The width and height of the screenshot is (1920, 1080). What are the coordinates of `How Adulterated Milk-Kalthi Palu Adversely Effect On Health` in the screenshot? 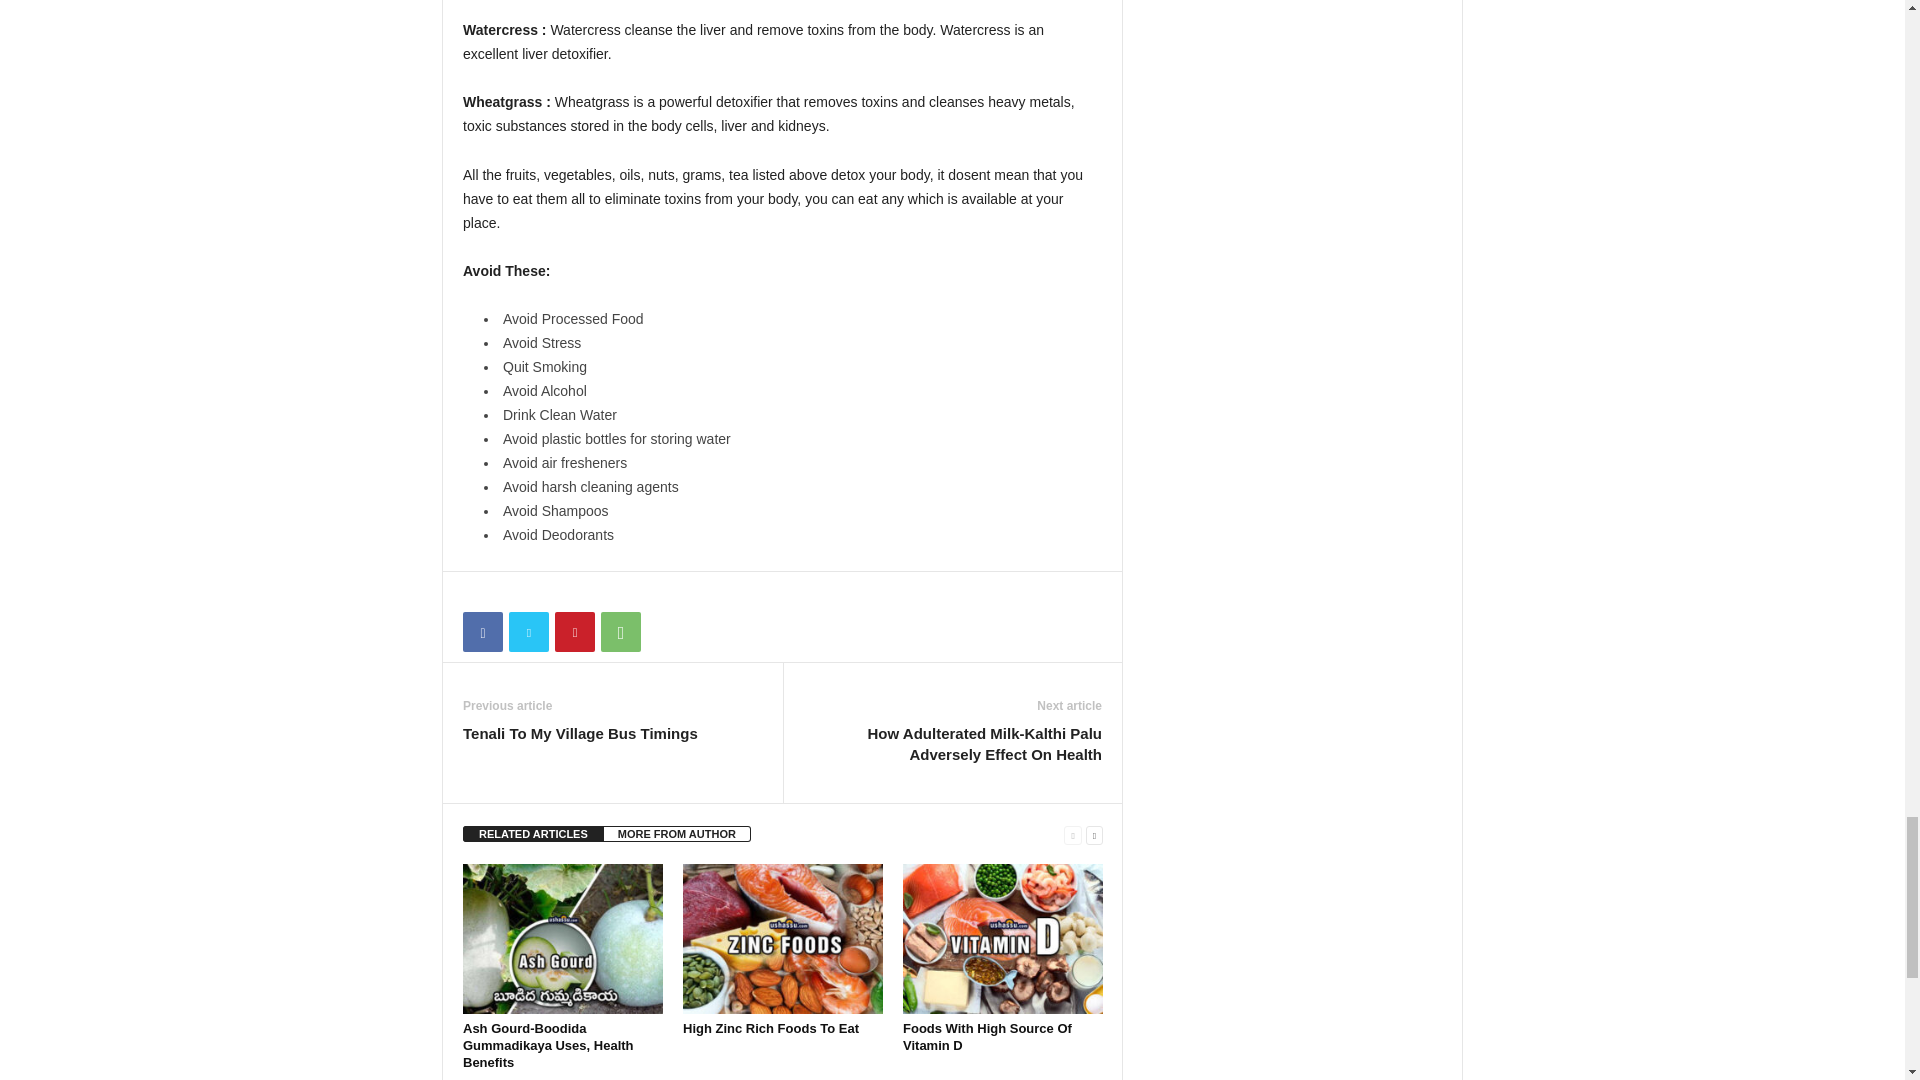 It's located at (952, 743).